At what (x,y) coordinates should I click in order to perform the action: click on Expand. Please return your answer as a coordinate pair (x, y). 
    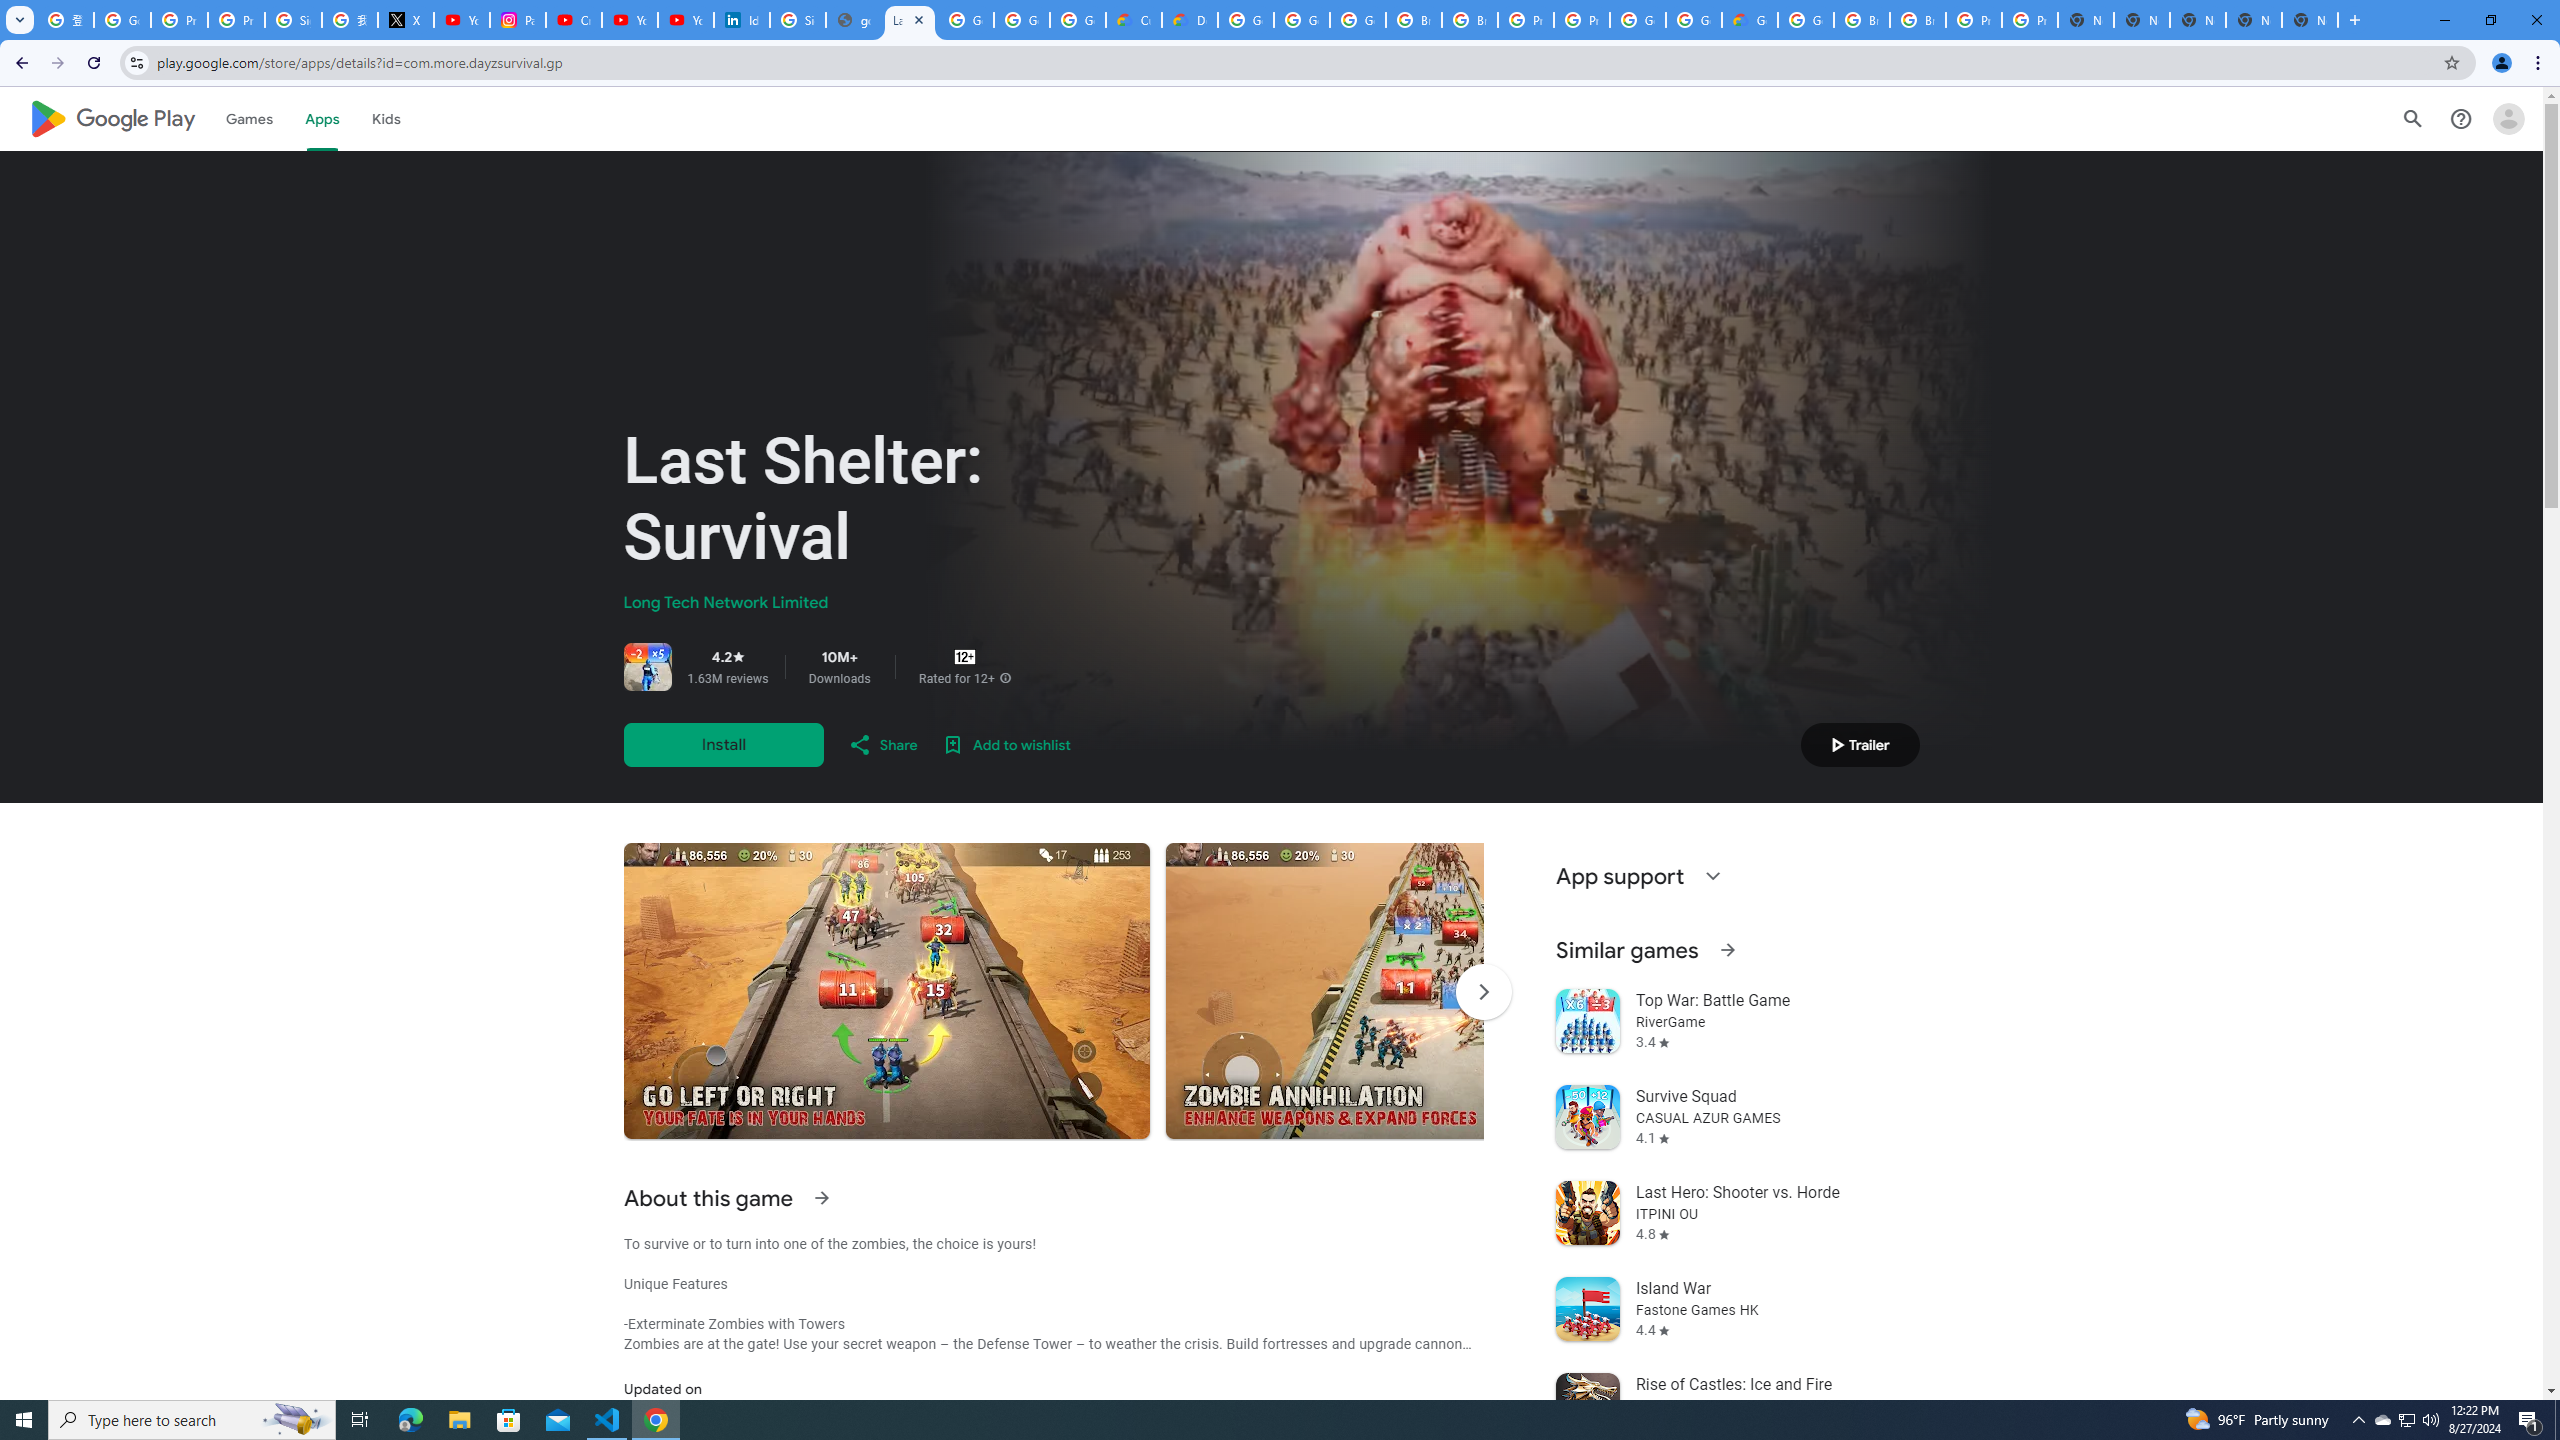
    Looking at the image, I should click on (1712, 876).